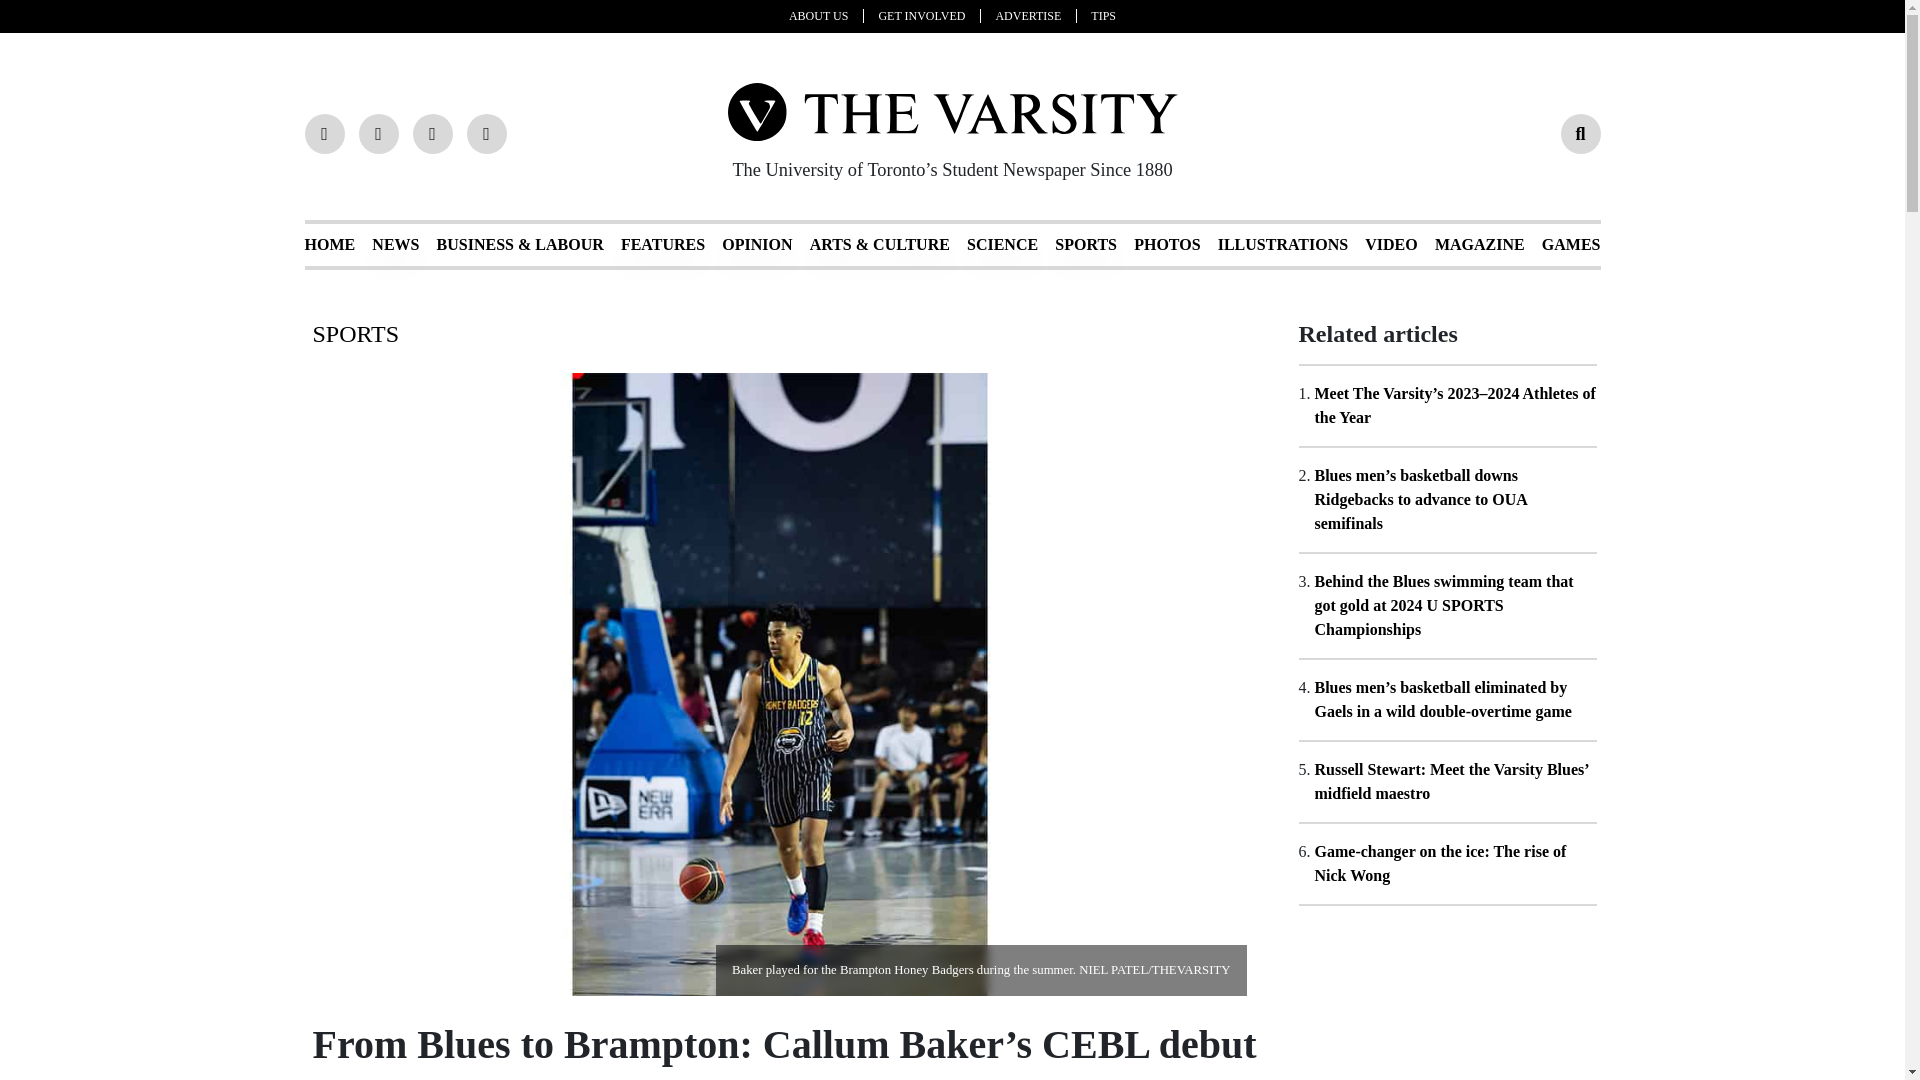 The image size is (1920, 1080). What do you see at coordinates (826, 15) in the screenshot?
I see `ABOUT US` at bounding box center [826, 15].